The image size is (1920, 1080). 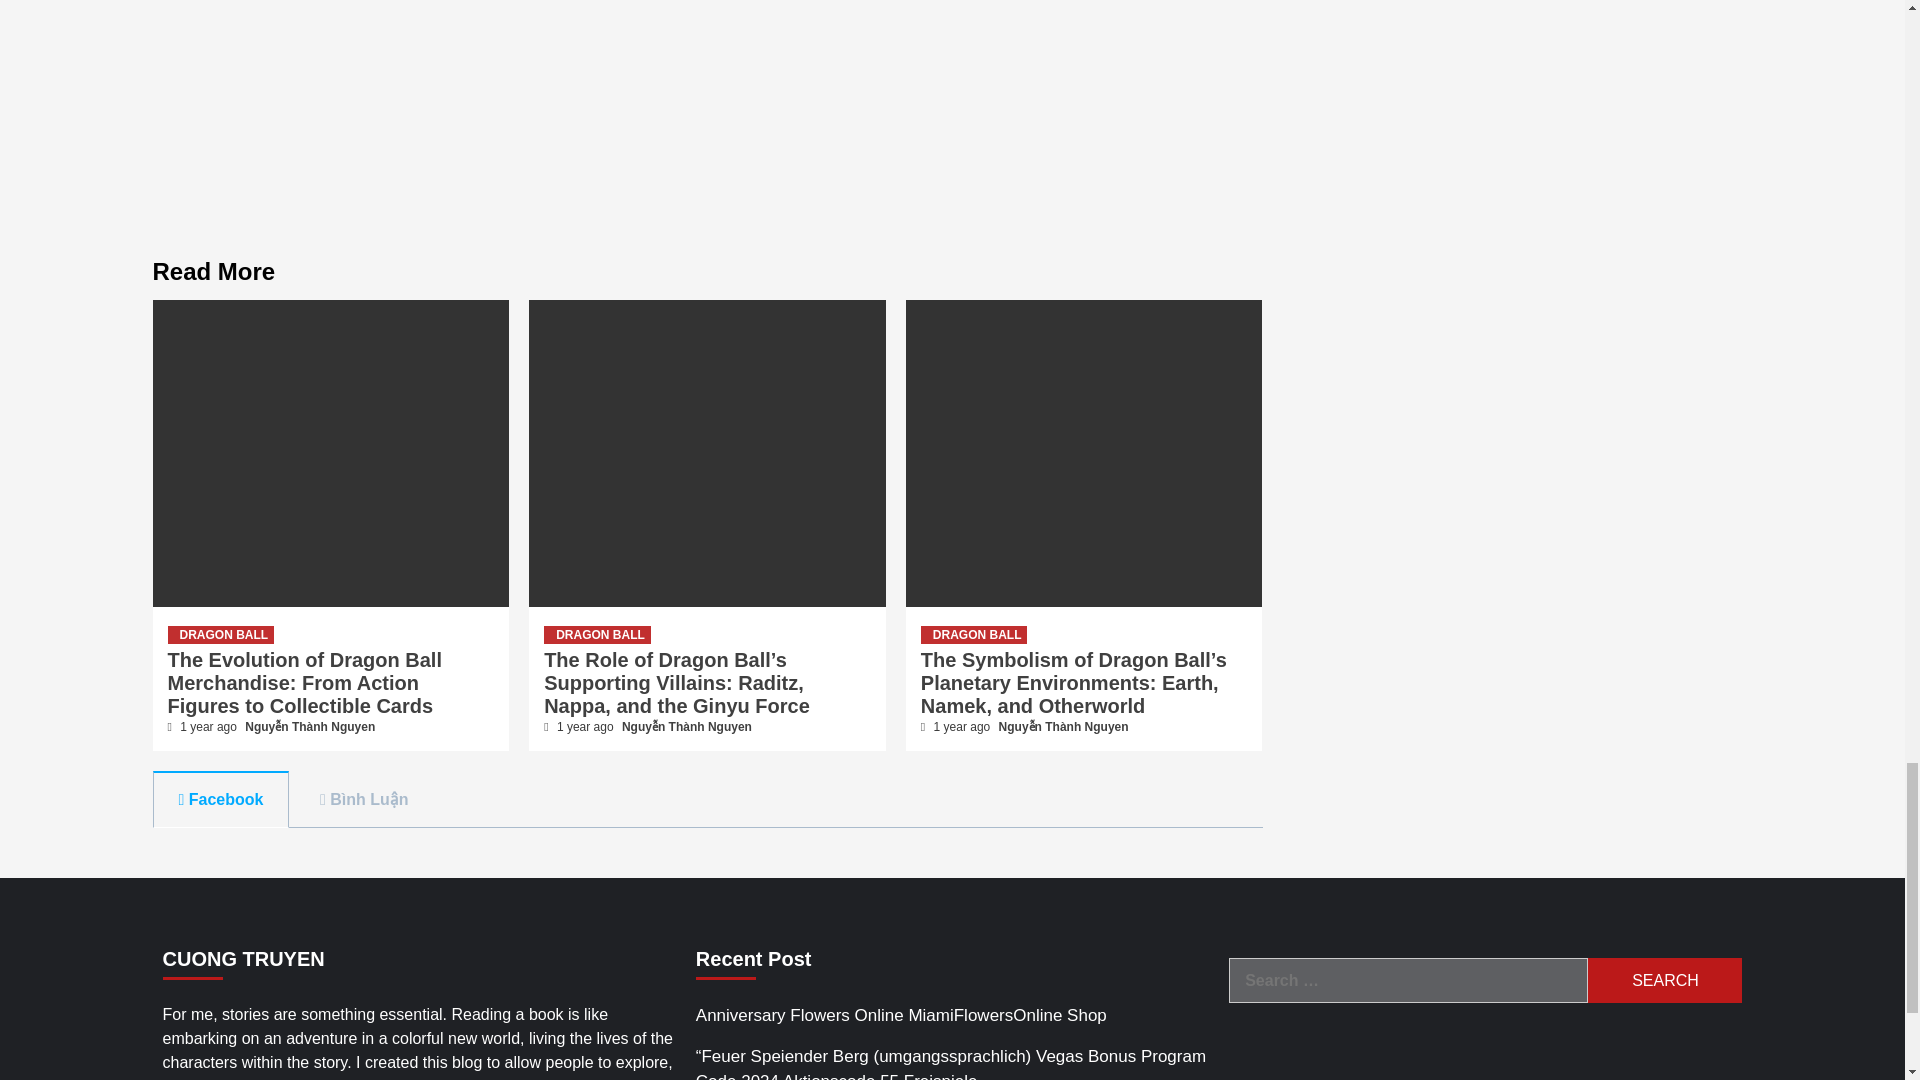 What do you see at coordinates (596, 634) in the screenshot?
I see `DRAGON BALL` at bounding box center [596, 634].